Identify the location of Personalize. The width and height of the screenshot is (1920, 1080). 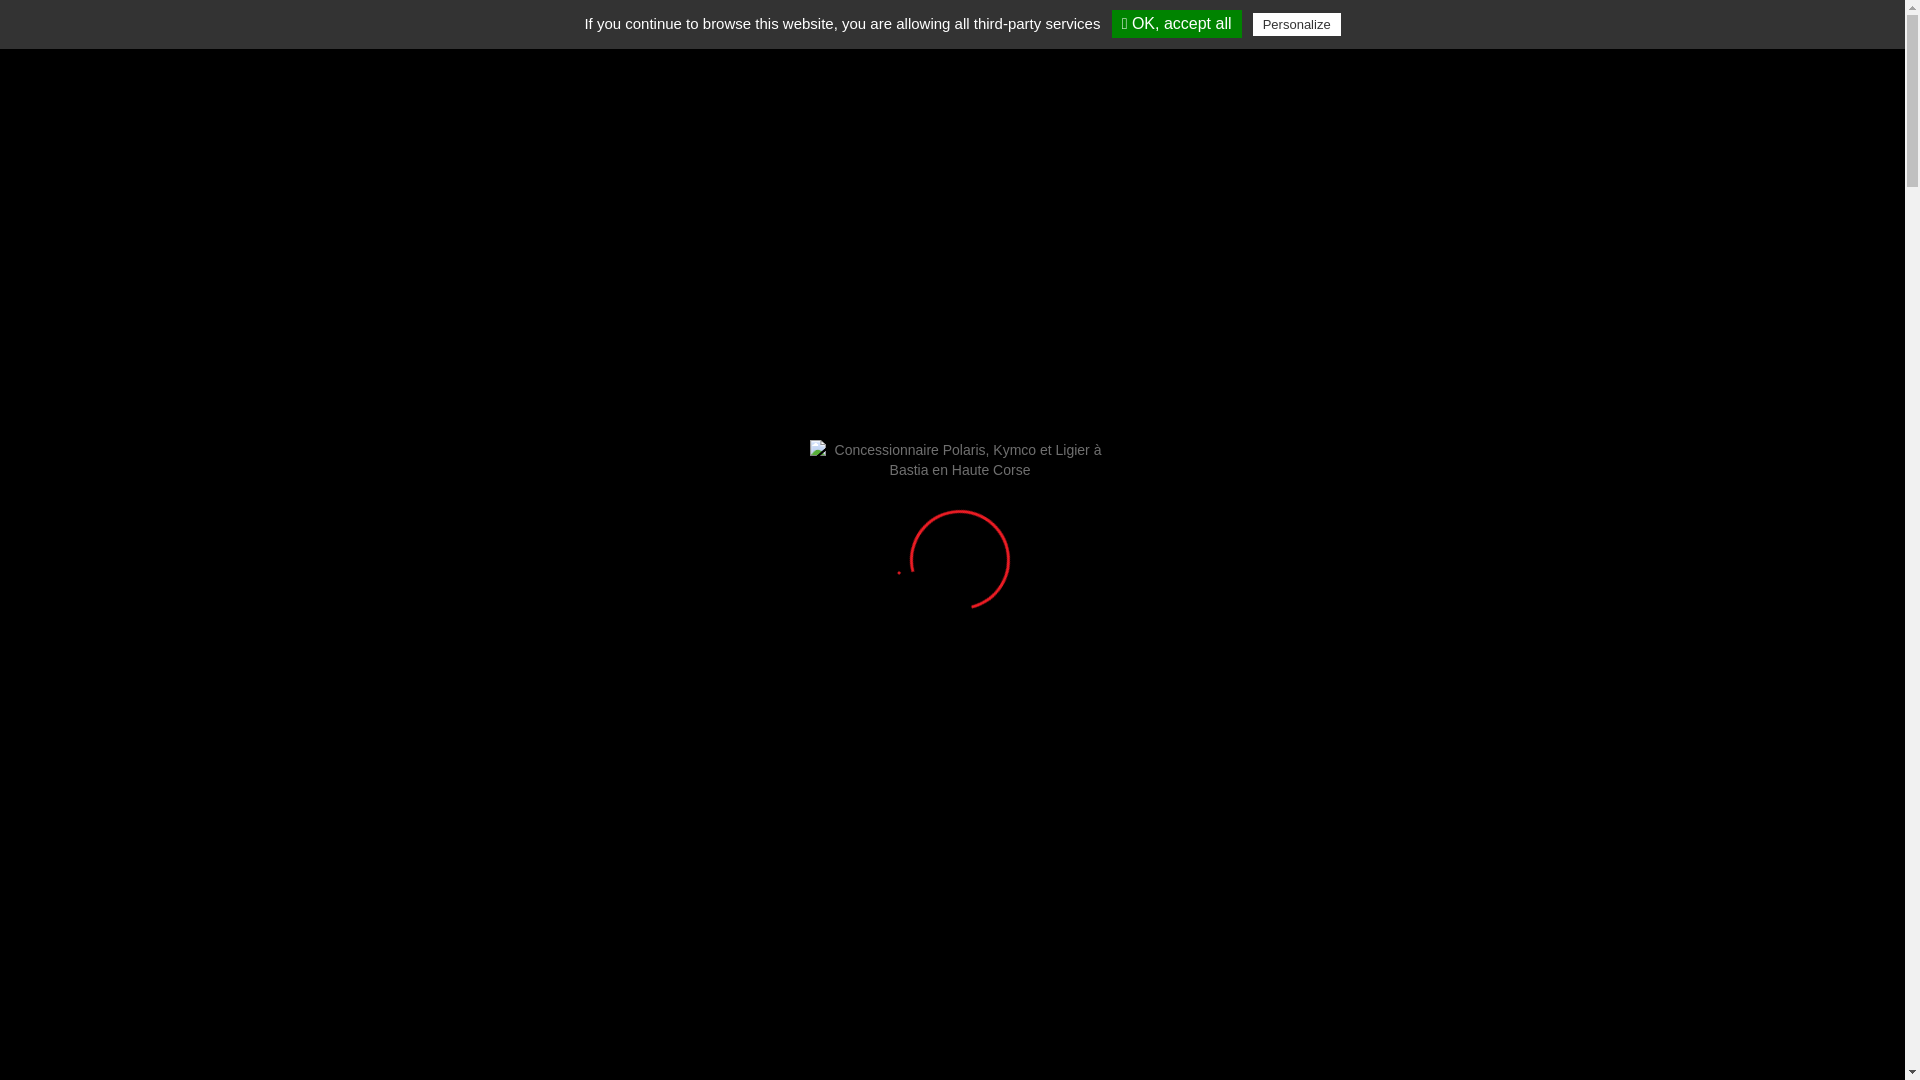
(1297, 24).